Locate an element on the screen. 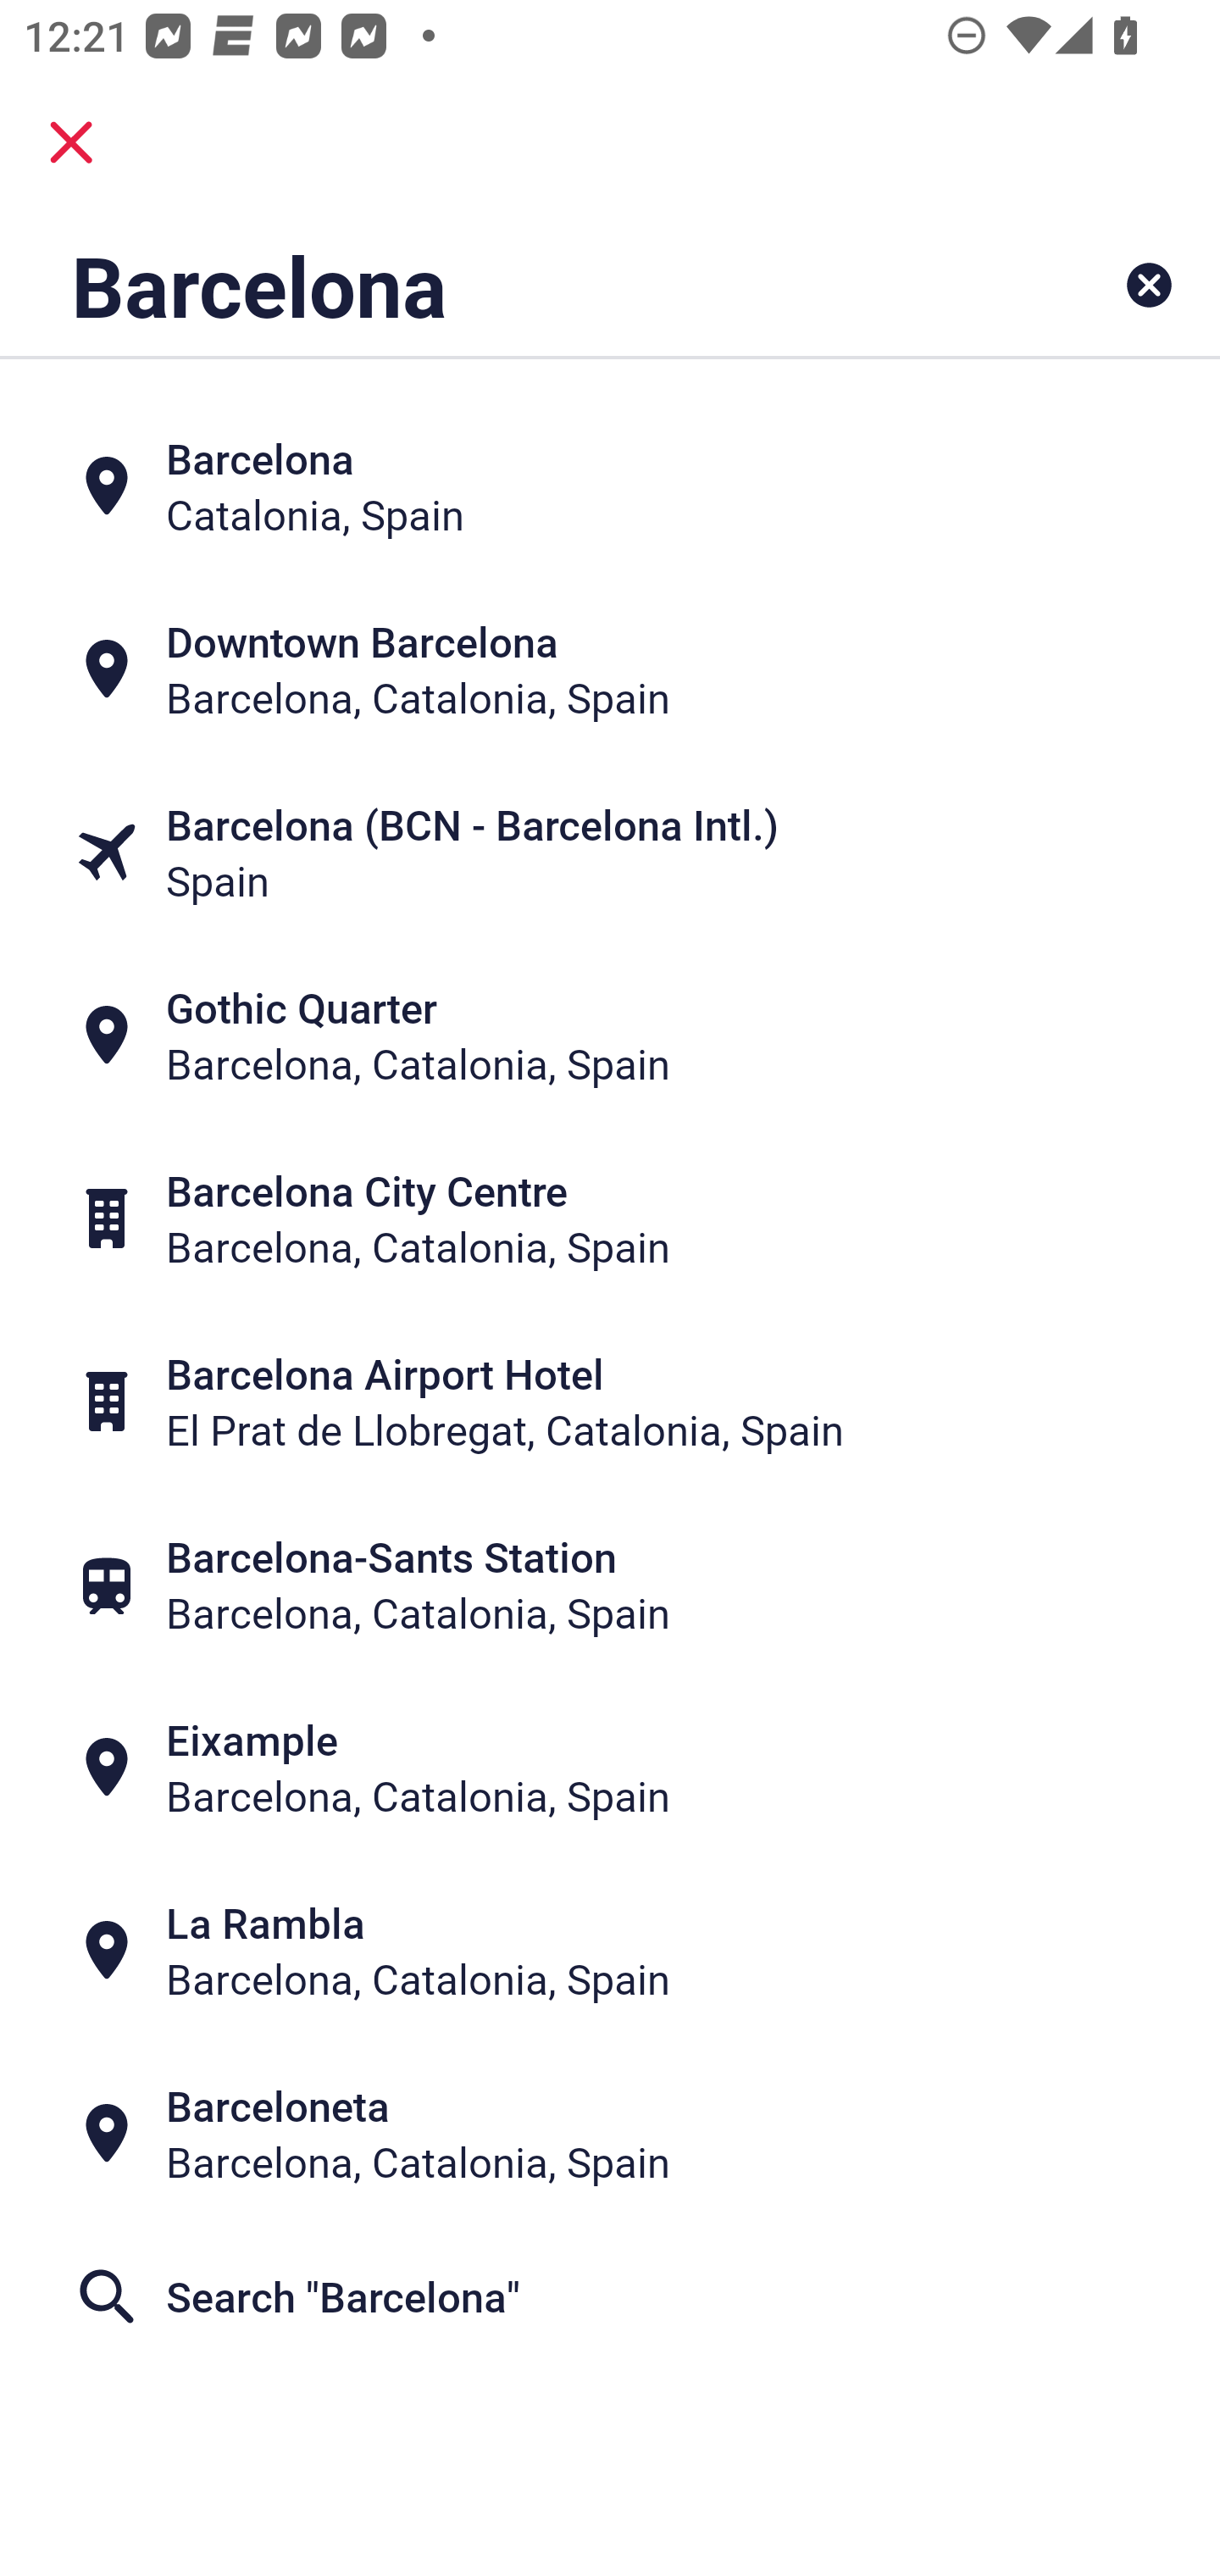 The height and width of the screenshot is (2576, 1220). Eixample Barcelona, Catalonia, Spain is located at coordinates (610, 1768).